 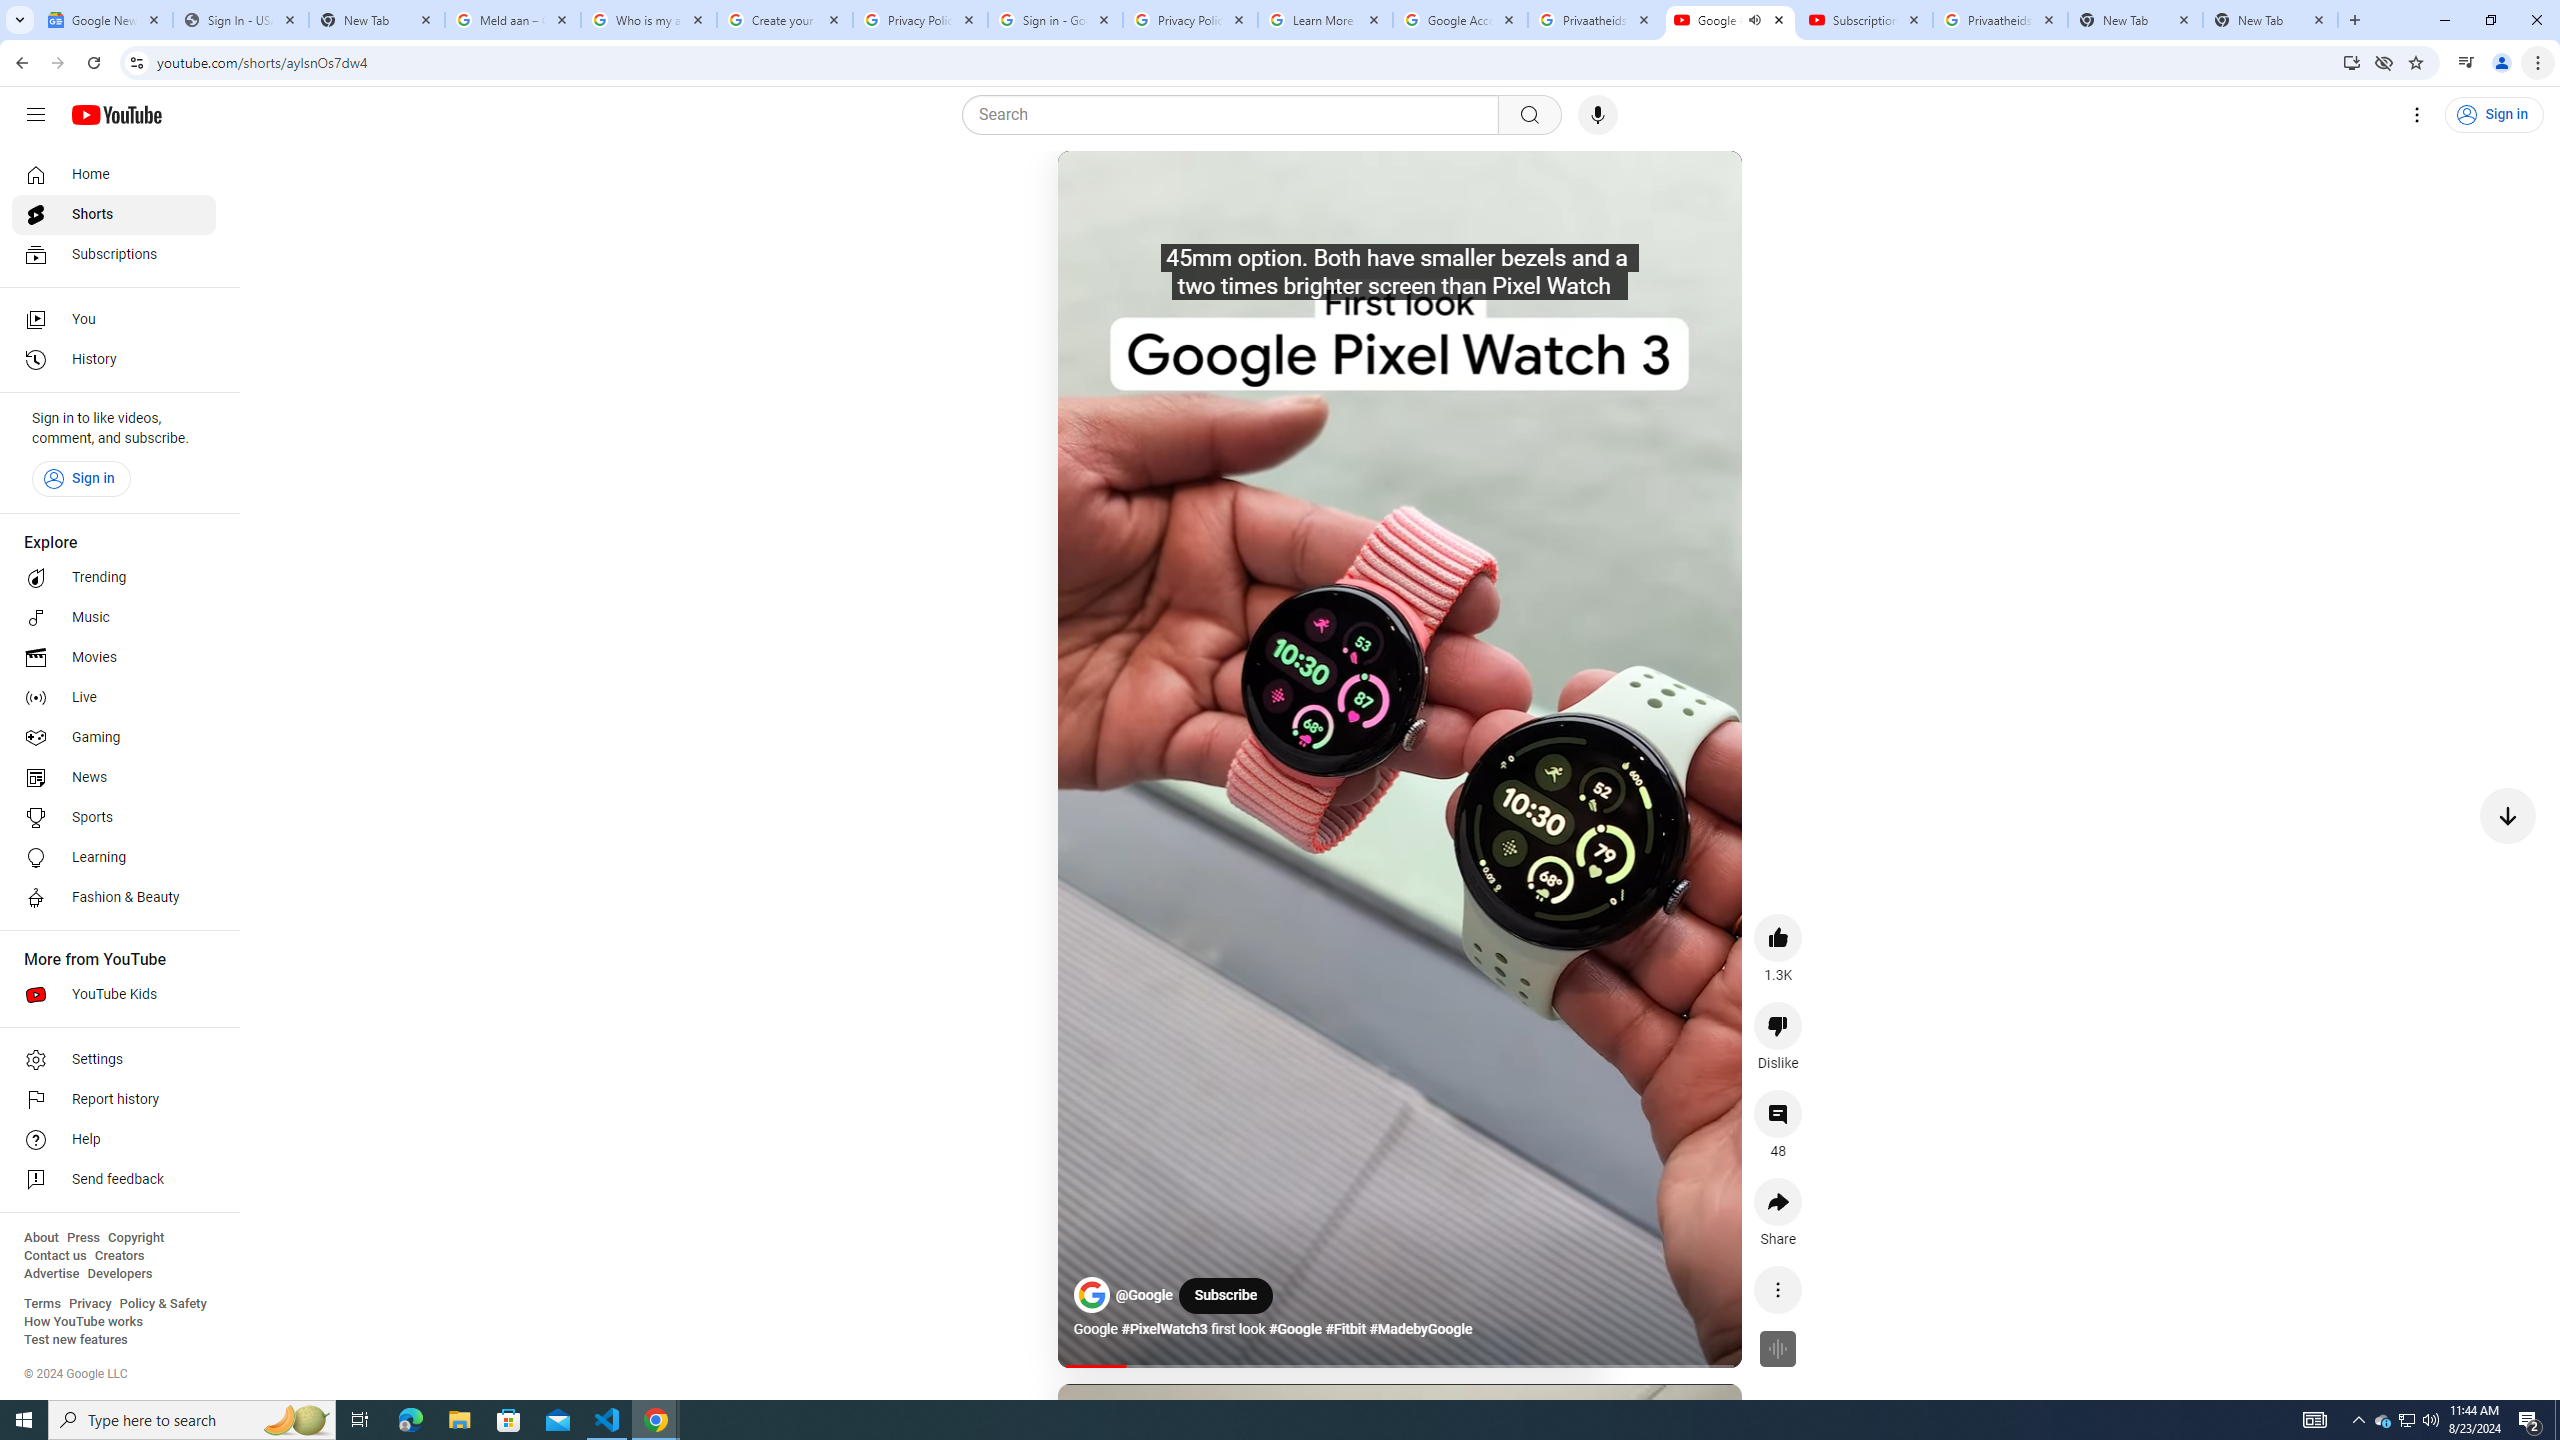 What do you see at coordinates (114, 777) in the screenshot?
I see `News` at bounding box center [114, 777].